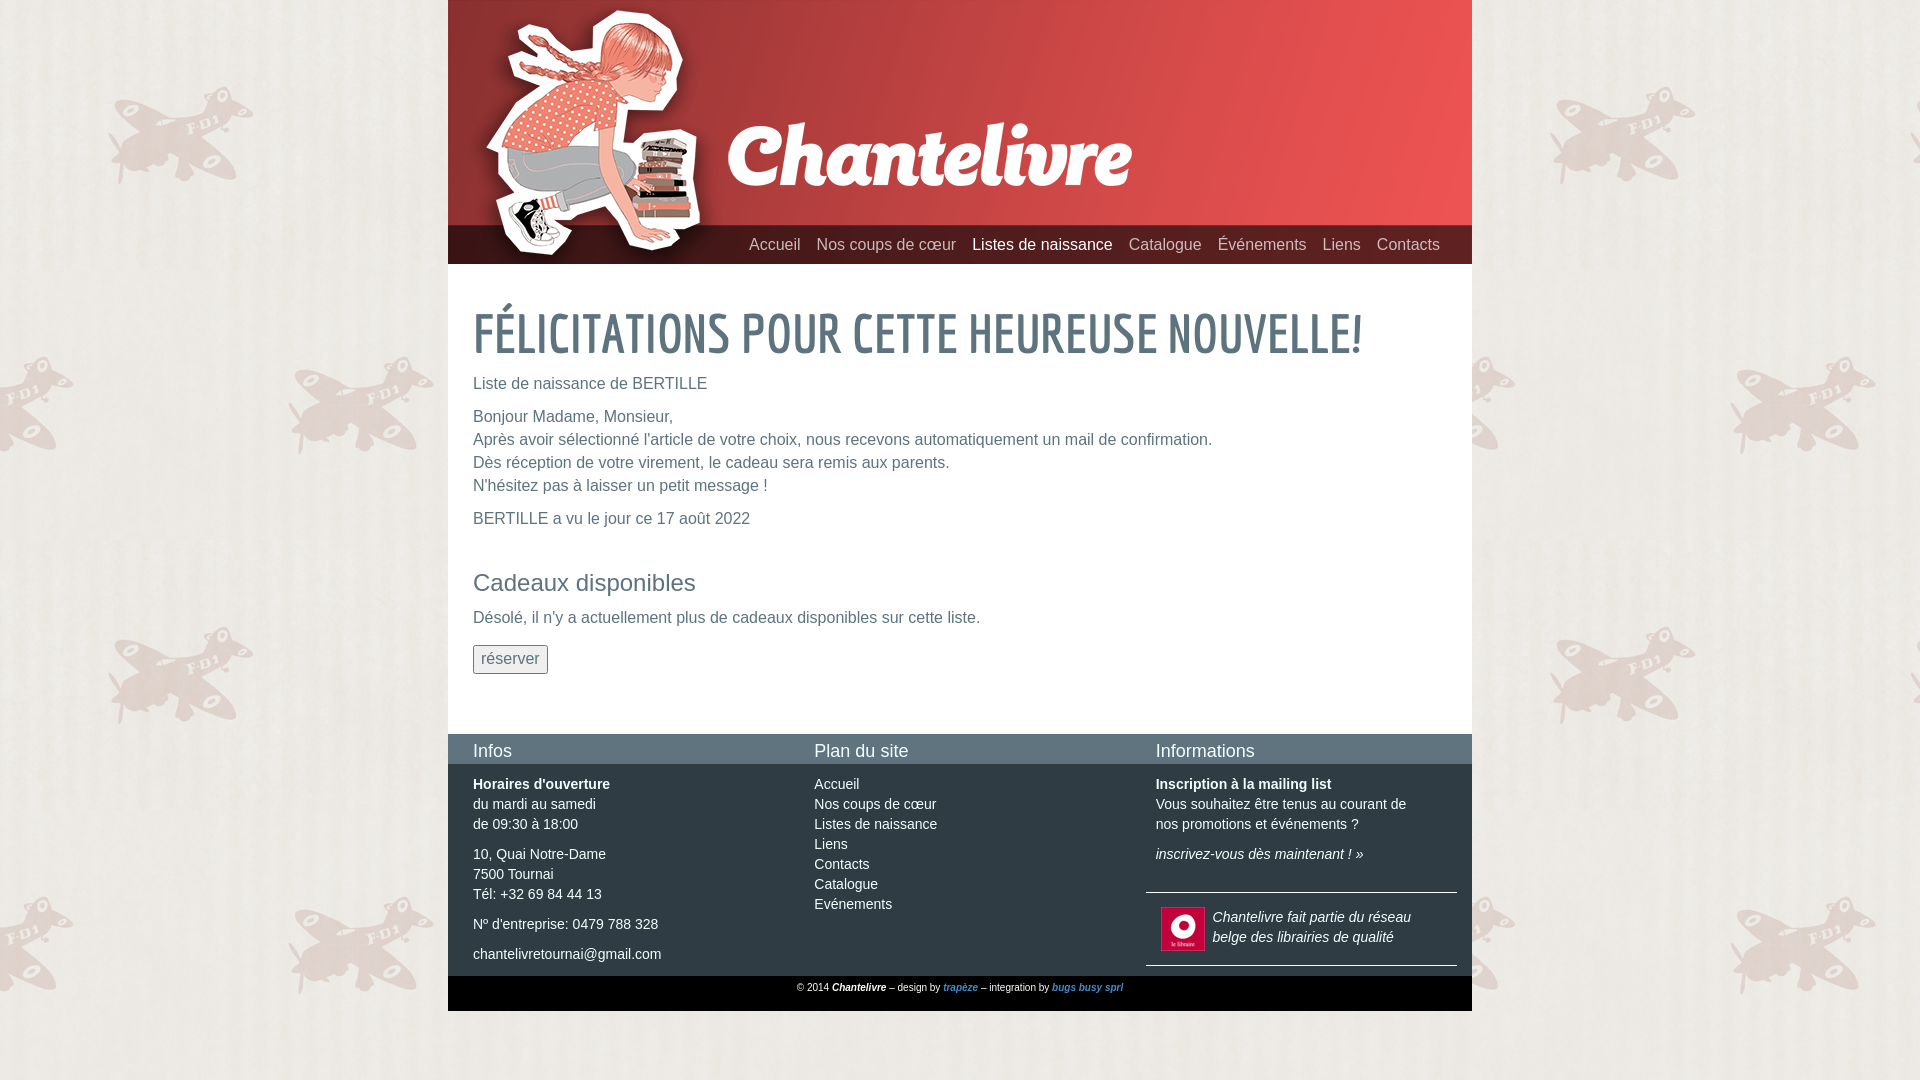 The height and width of the screenshot is (1080, 1920). I want to click on Liens, so click(830, 844).